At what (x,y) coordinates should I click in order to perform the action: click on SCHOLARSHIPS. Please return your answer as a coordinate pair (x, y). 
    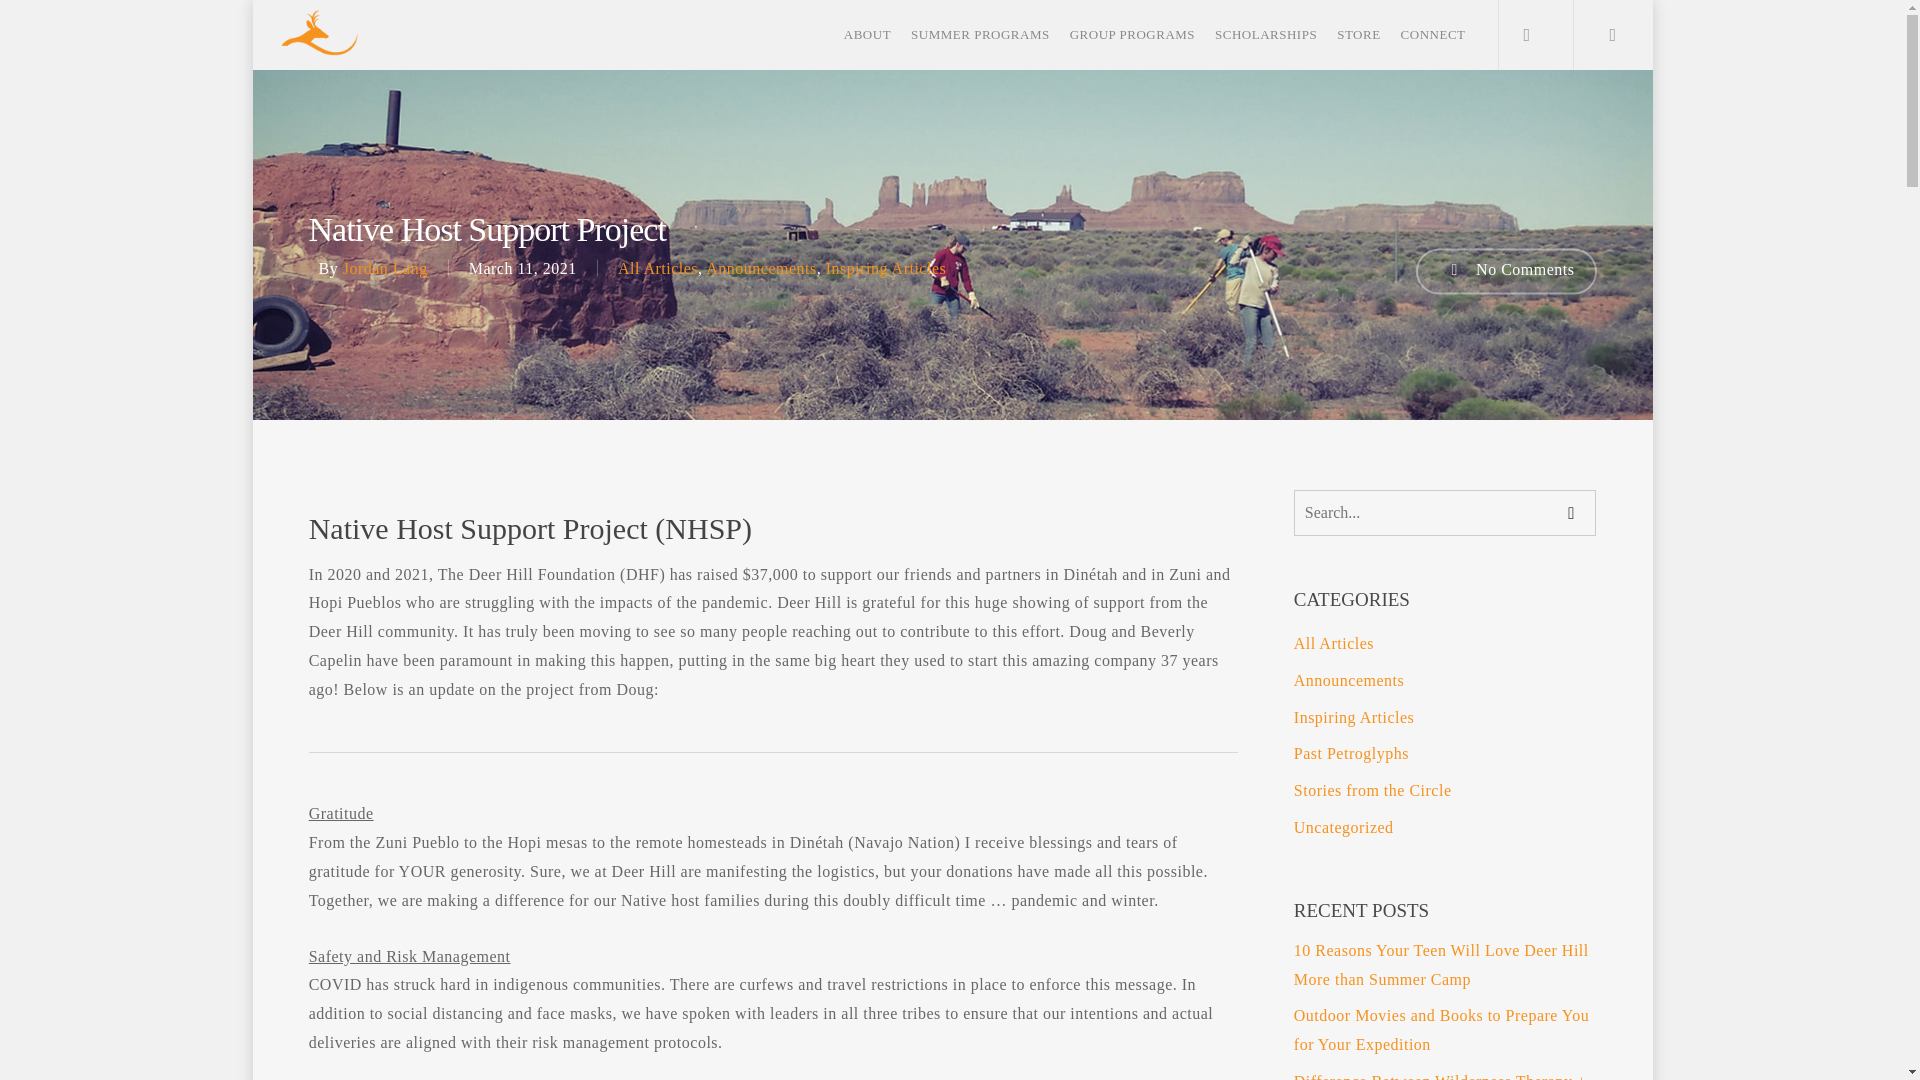
    Looking at the image, I should click on (1266, 34).